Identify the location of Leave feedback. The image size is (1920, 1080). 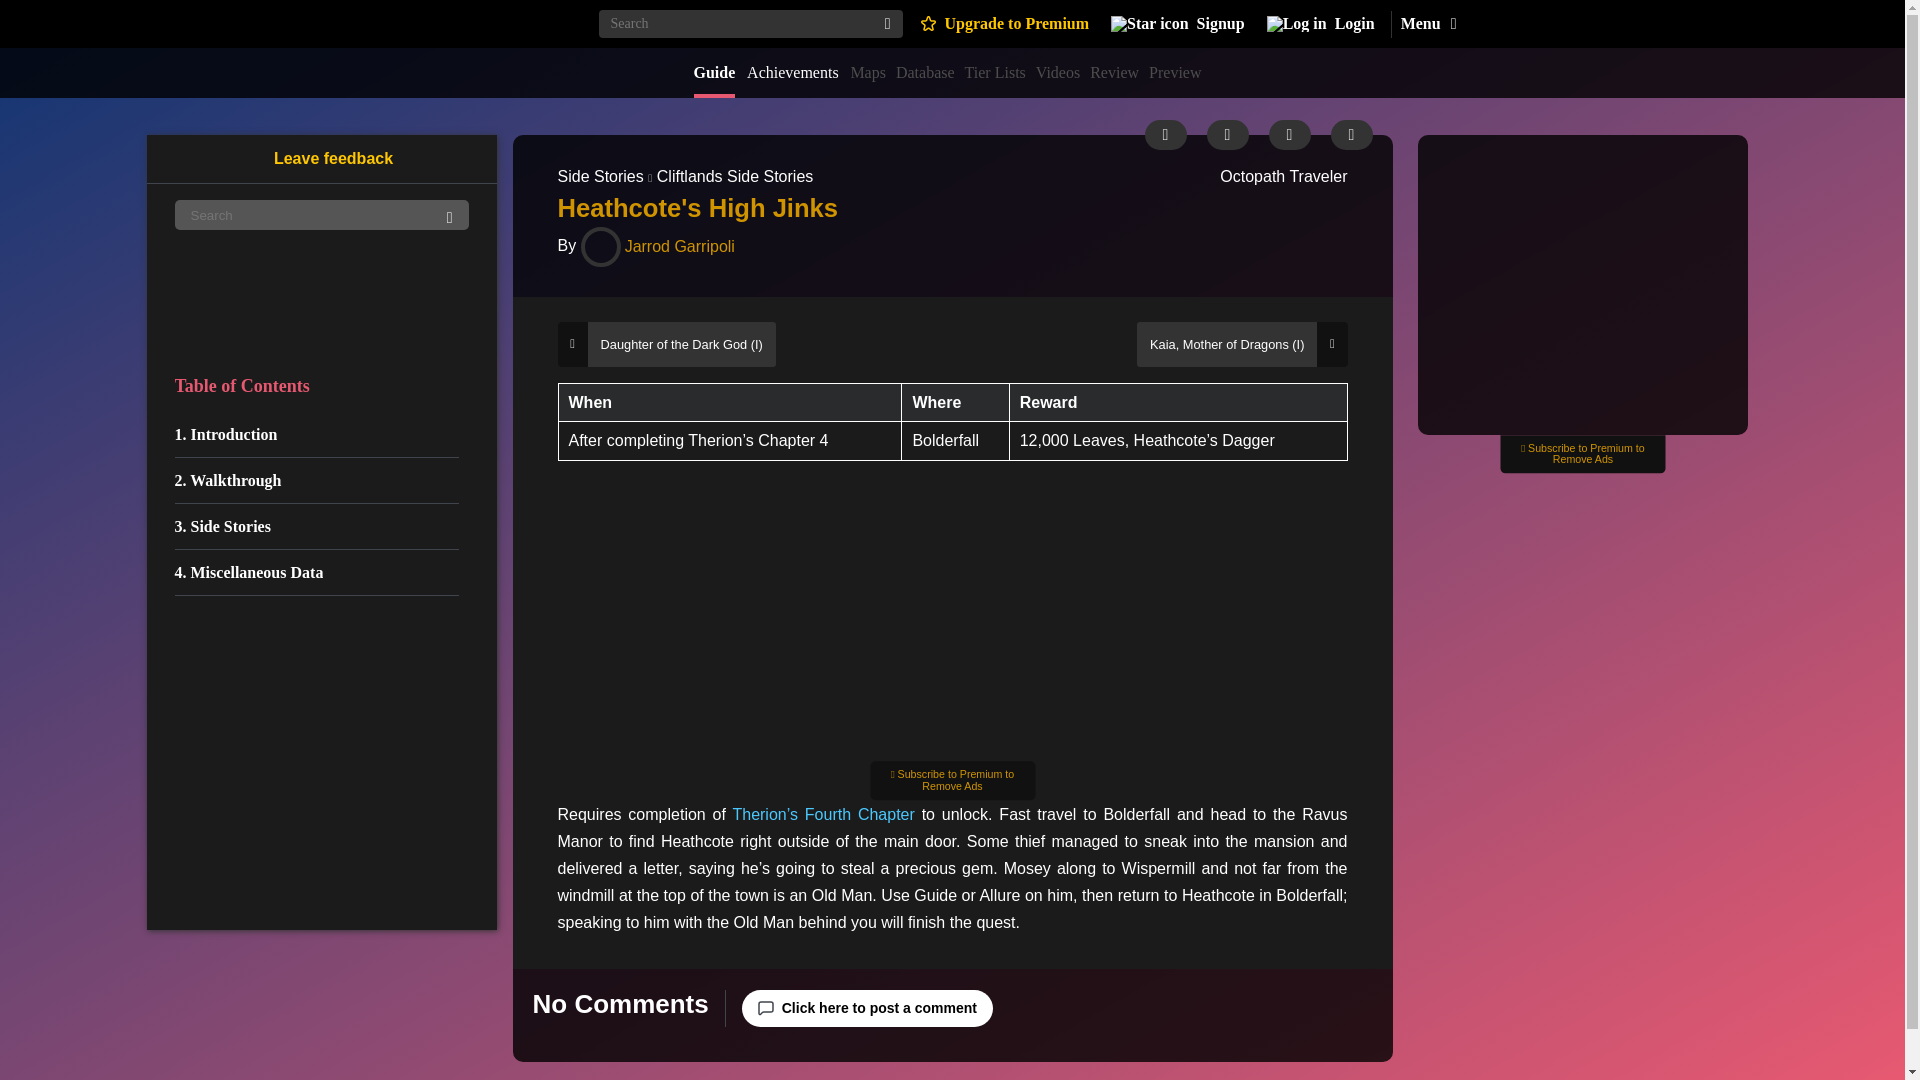
(321, 158).